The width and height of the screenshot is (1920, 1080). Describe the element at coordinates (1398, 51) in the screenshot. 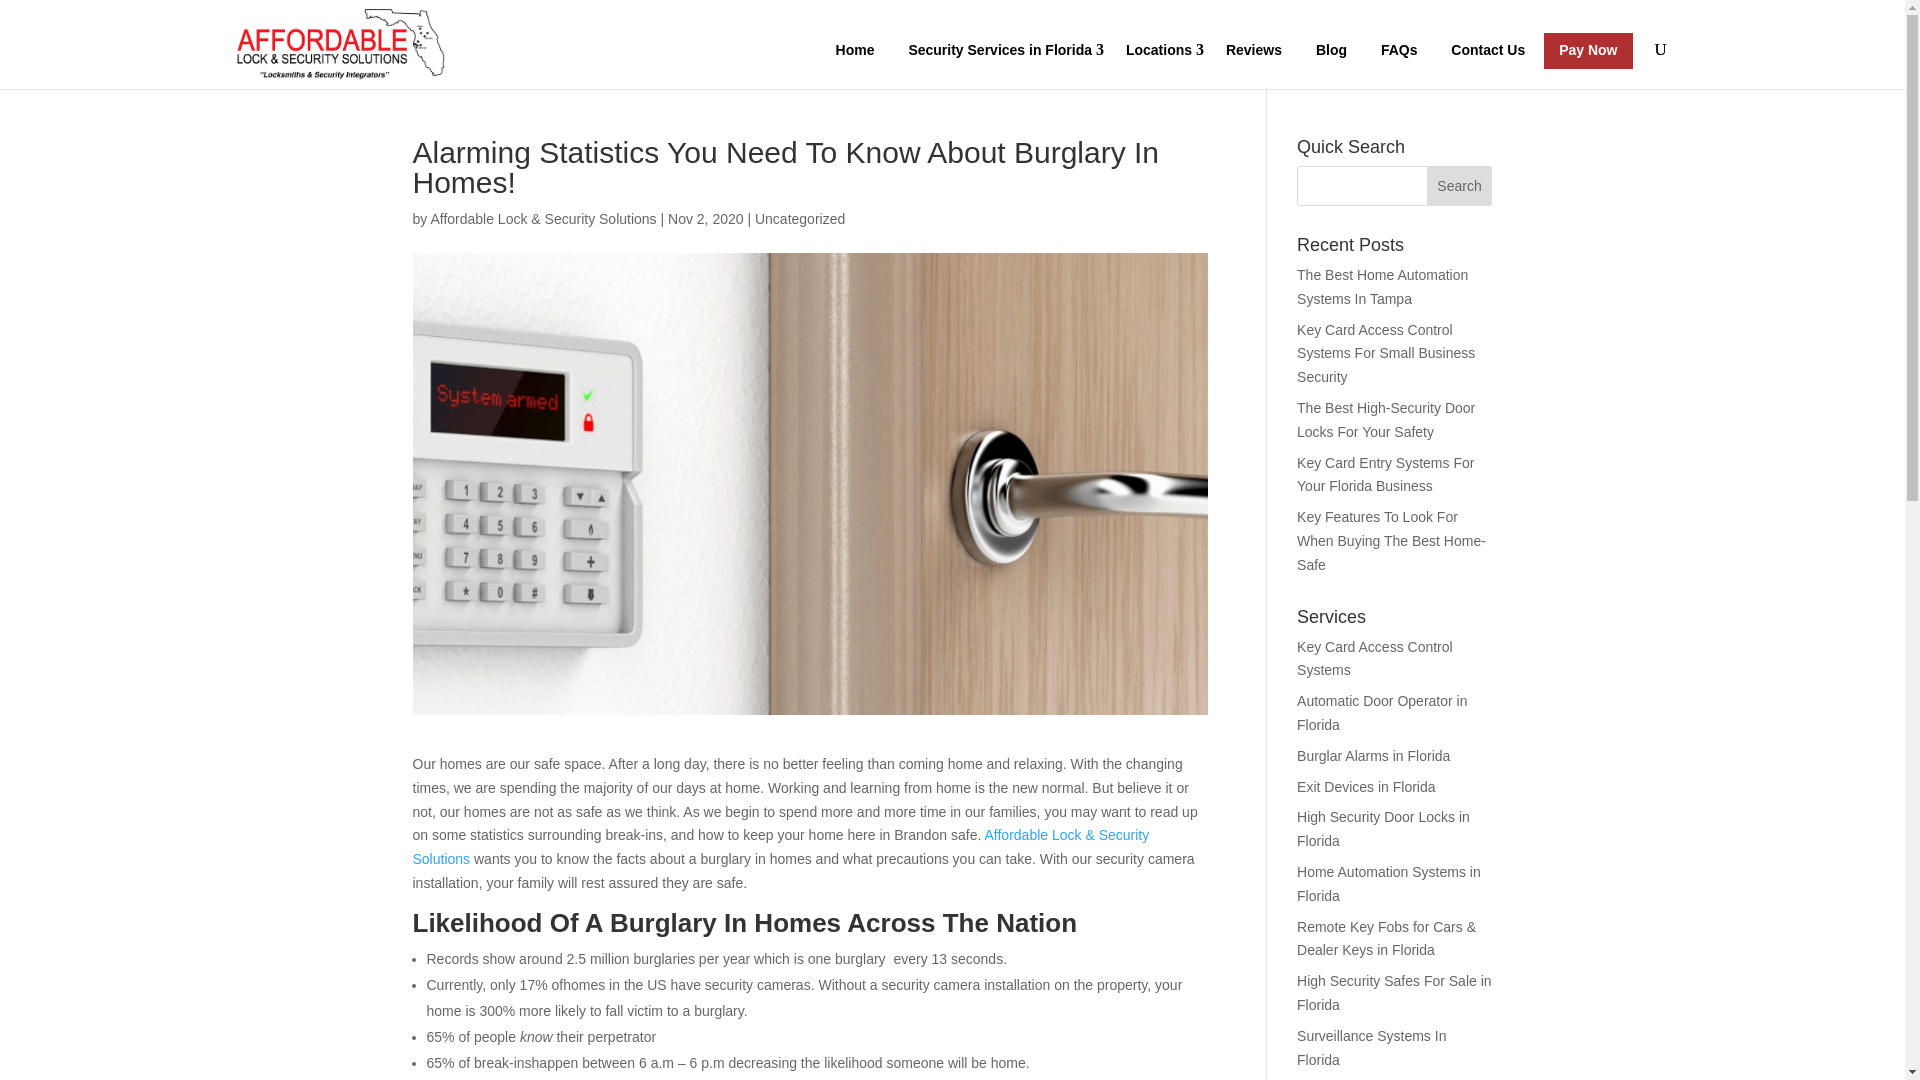

I see `FAQs` at that location.